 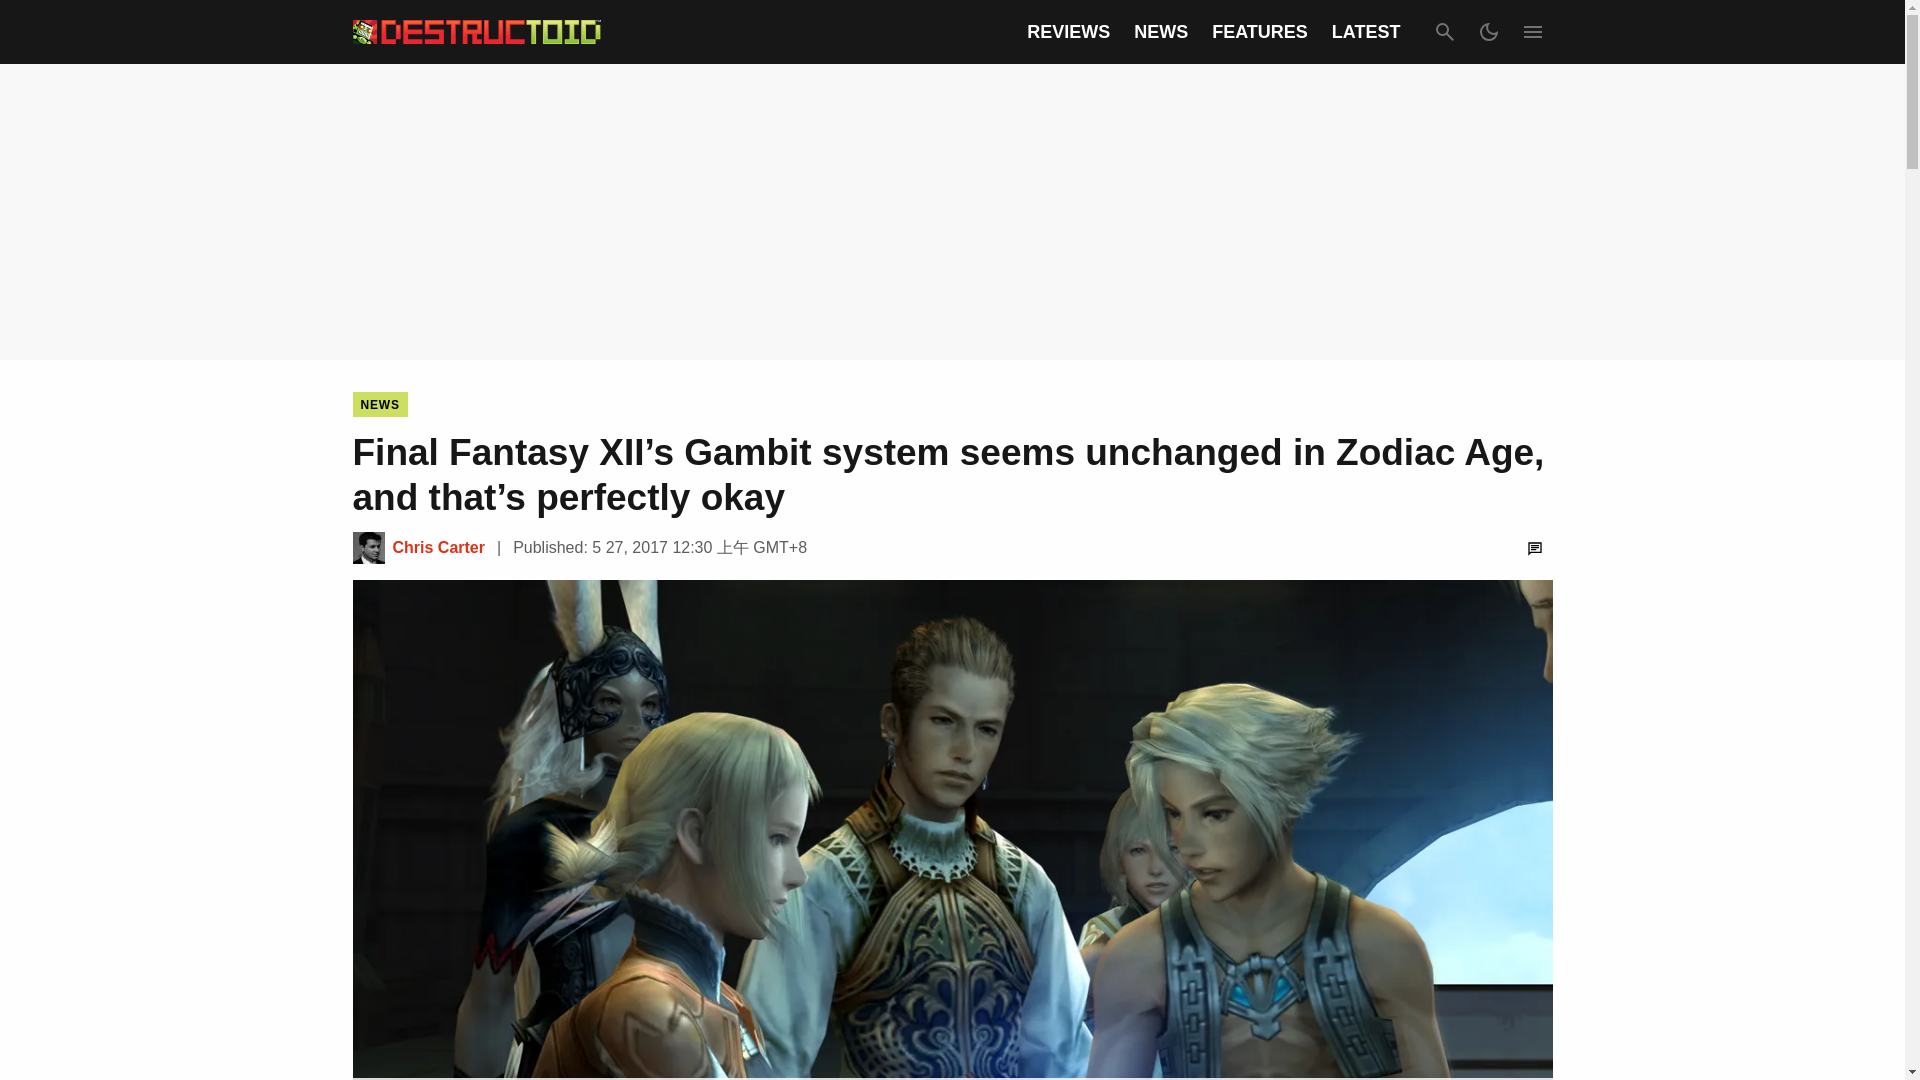 I want to click on NEWS, so click(x=1161, y=32).